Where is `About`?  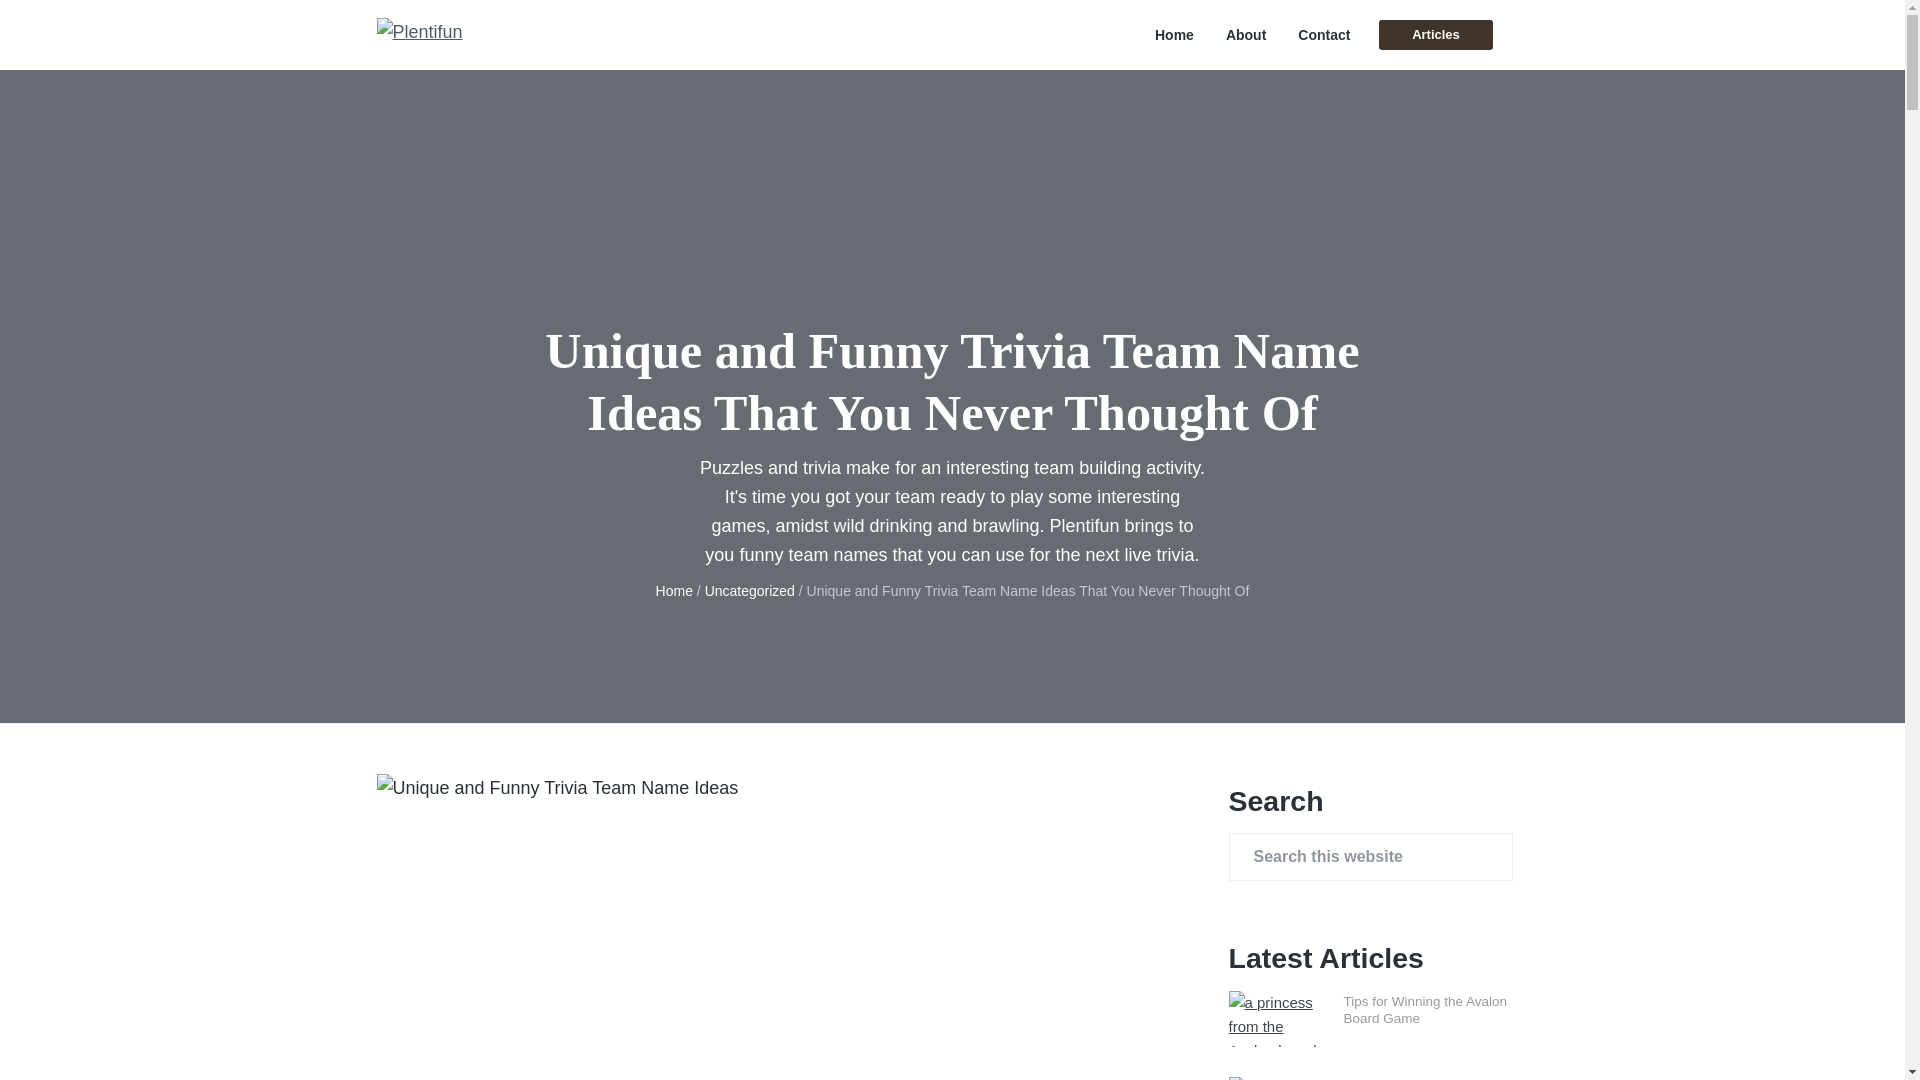 About is located at coordinates (1246, 35).